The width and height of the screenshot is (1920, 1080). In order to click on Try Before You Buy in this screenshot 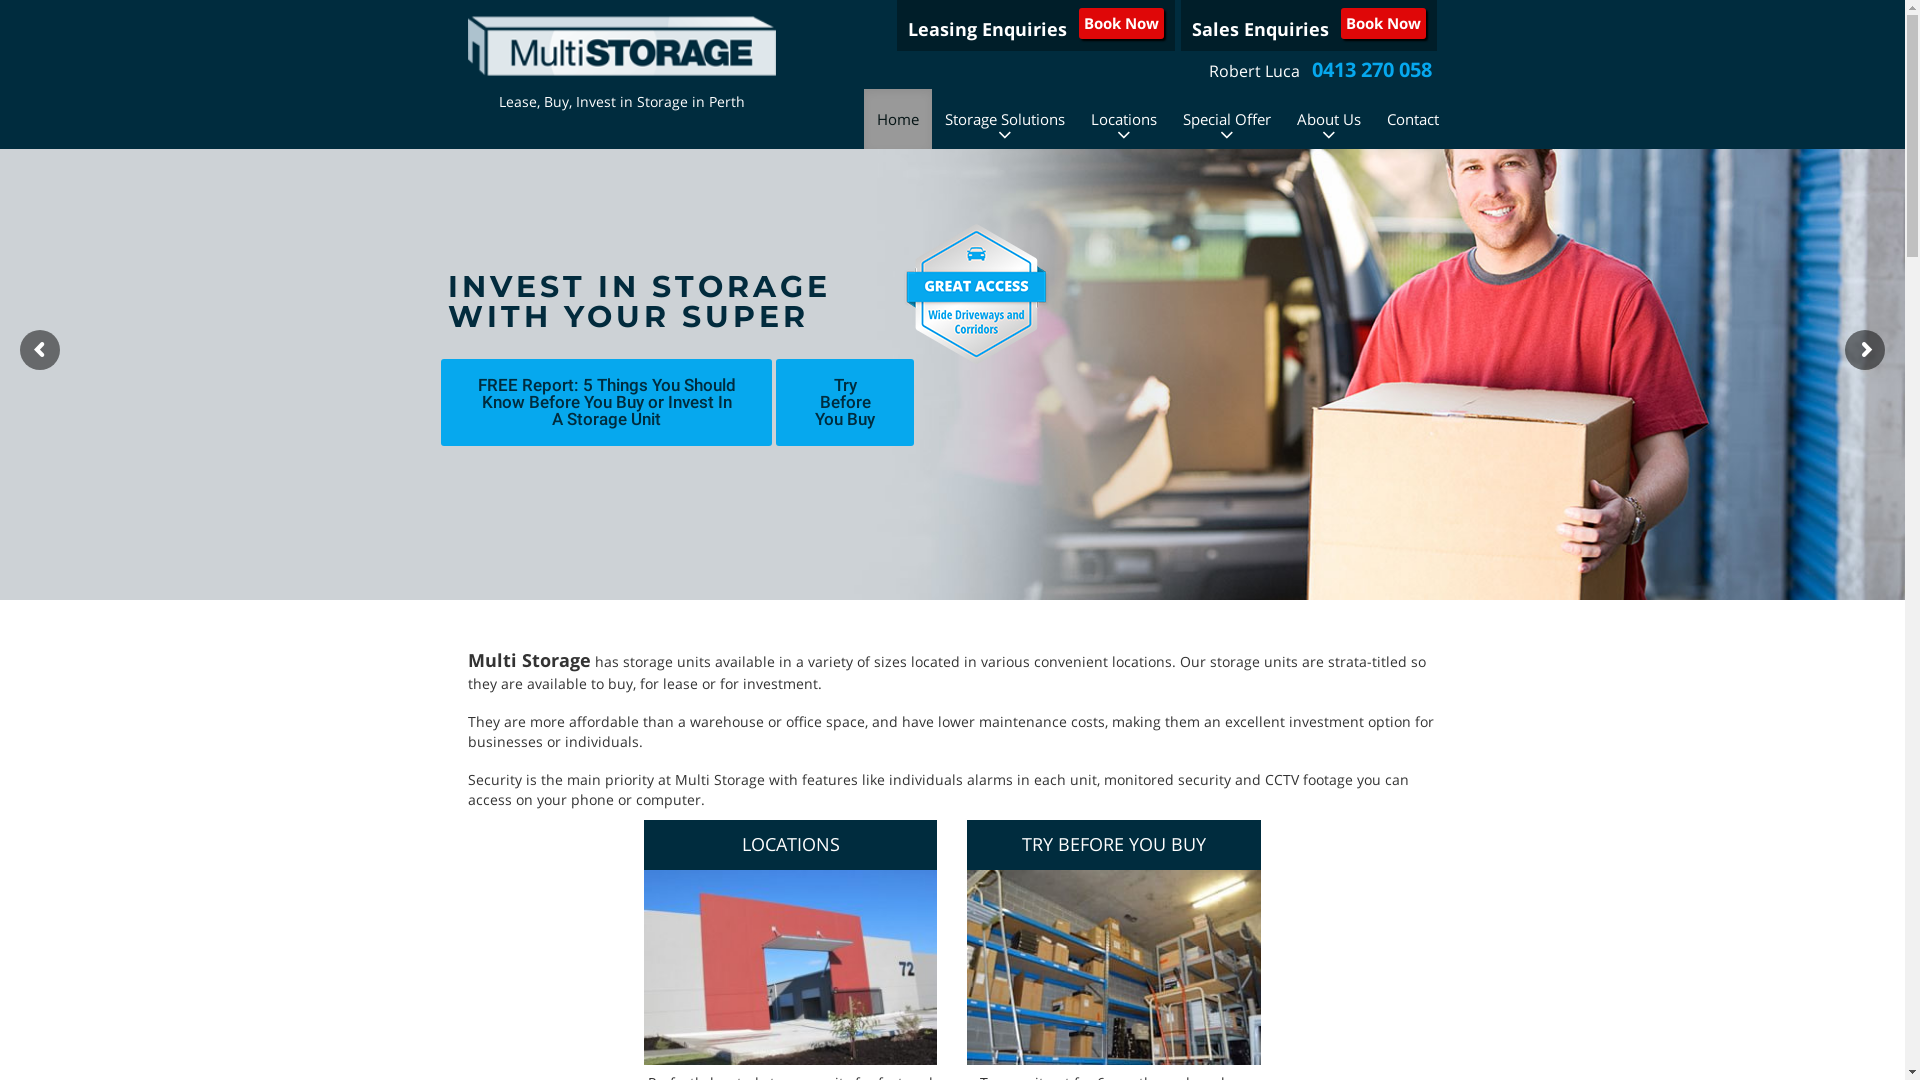, I will do `click(845, 402)`.